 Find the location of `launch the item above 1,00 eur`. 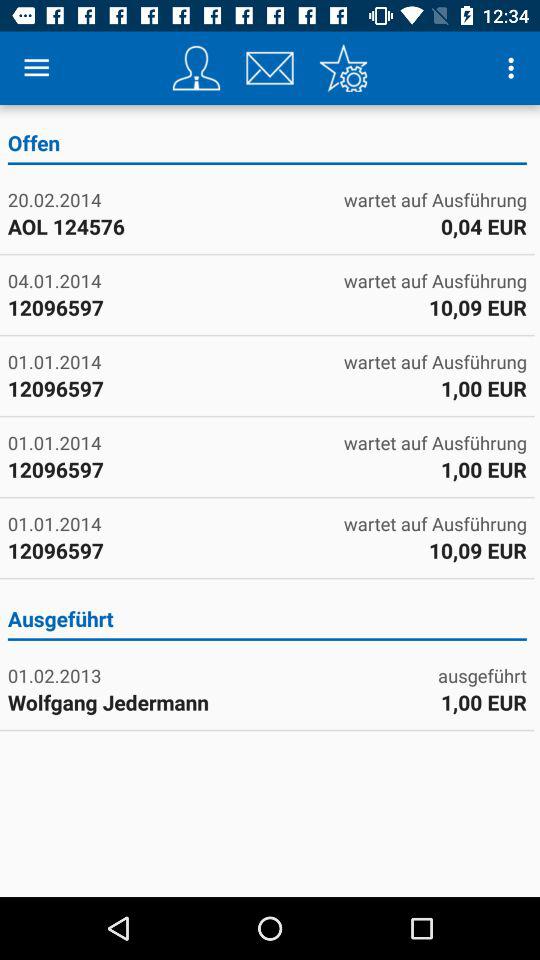

launch the item above 1,00 eur is located at coordinates (482, 676).